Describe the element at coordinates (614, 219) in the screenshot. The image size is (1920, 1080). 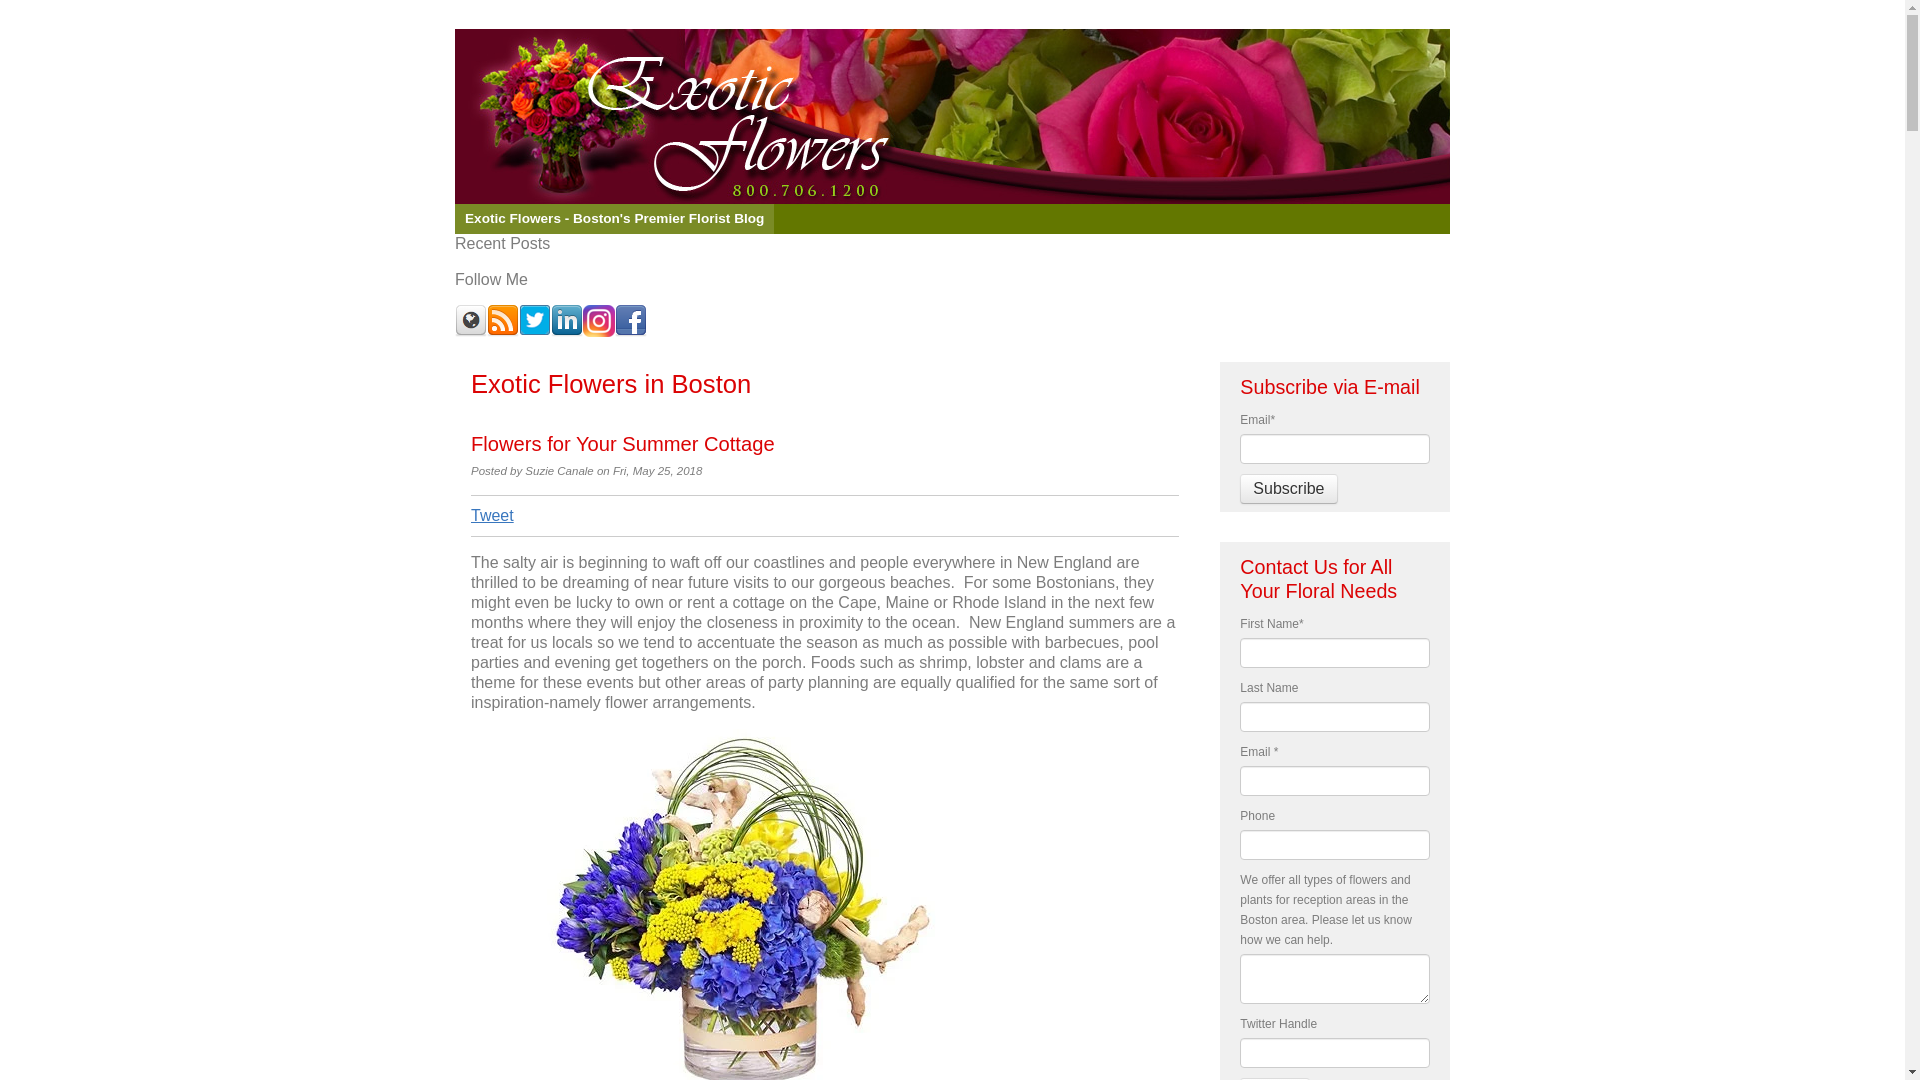
I see `Exotic Flowers - Boston's Premier Florist Blog` at that location.